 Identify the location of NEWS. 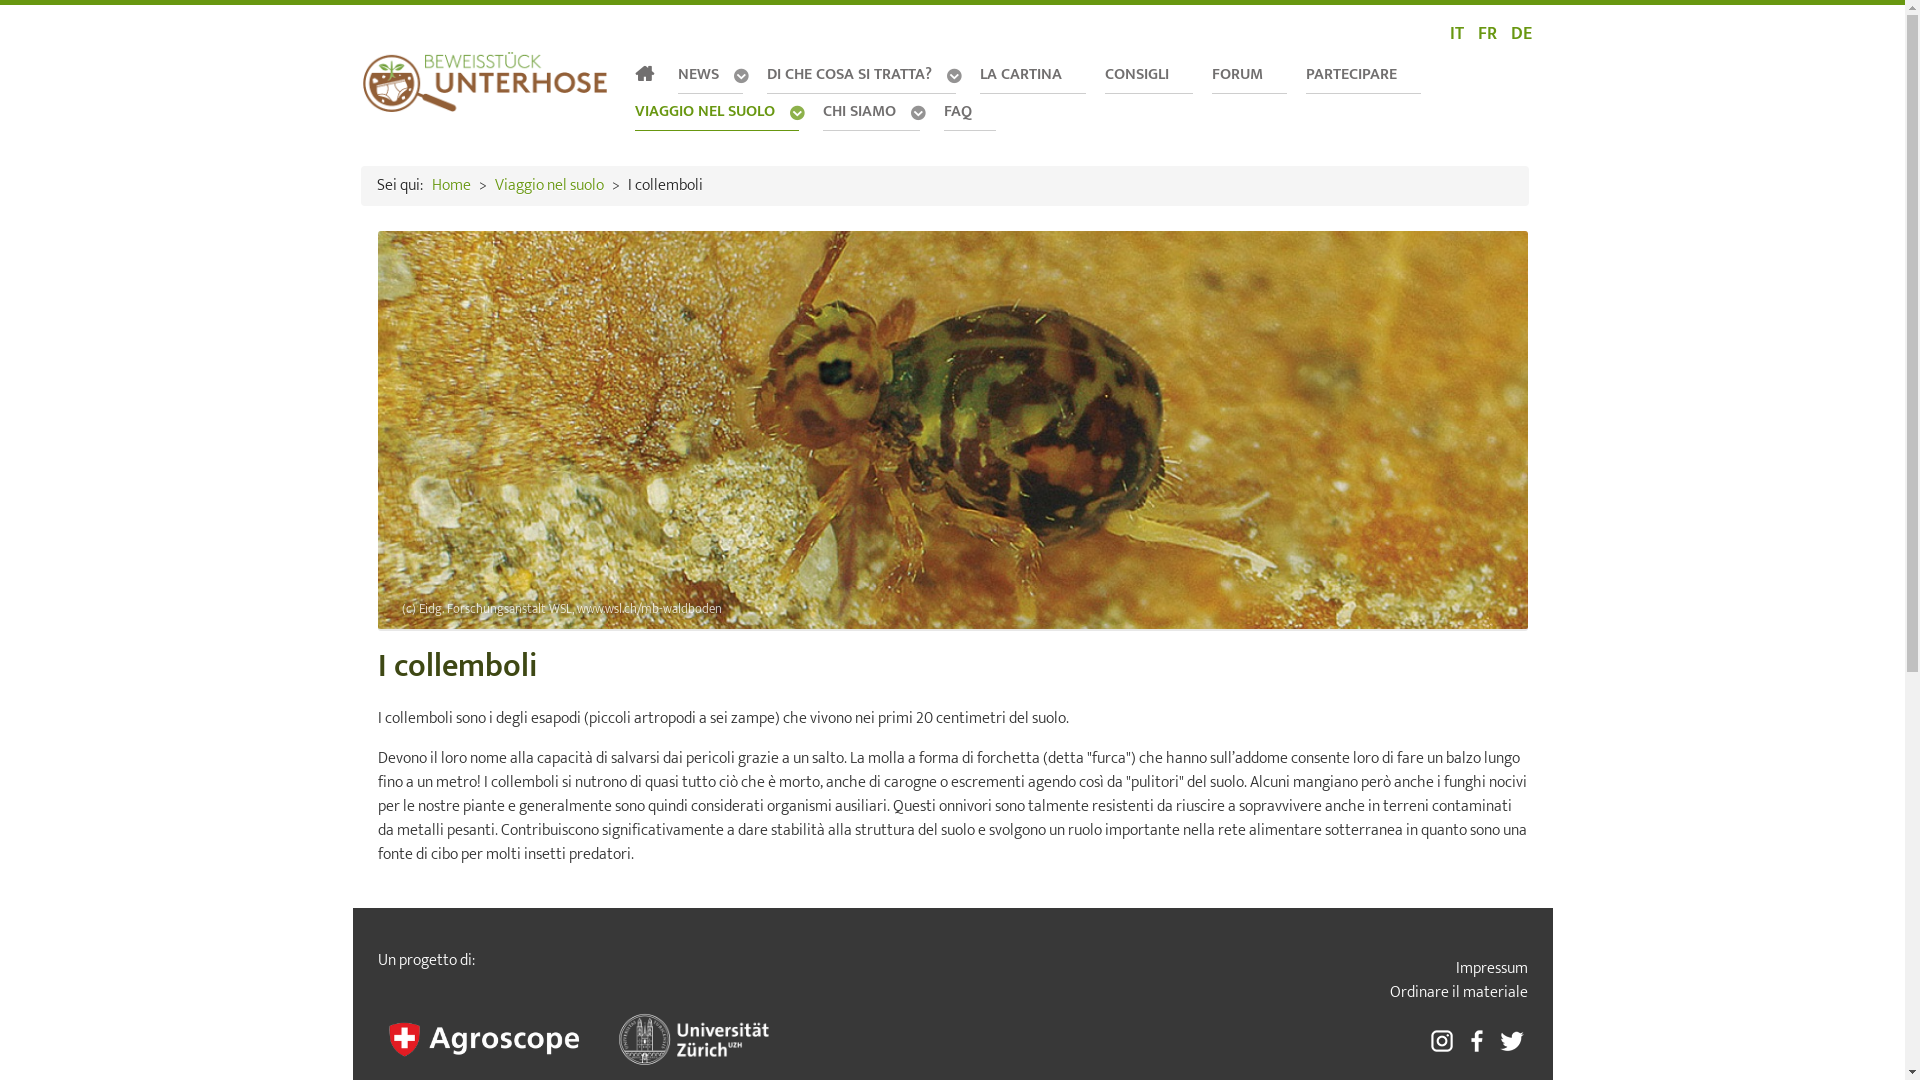
(713, 76).